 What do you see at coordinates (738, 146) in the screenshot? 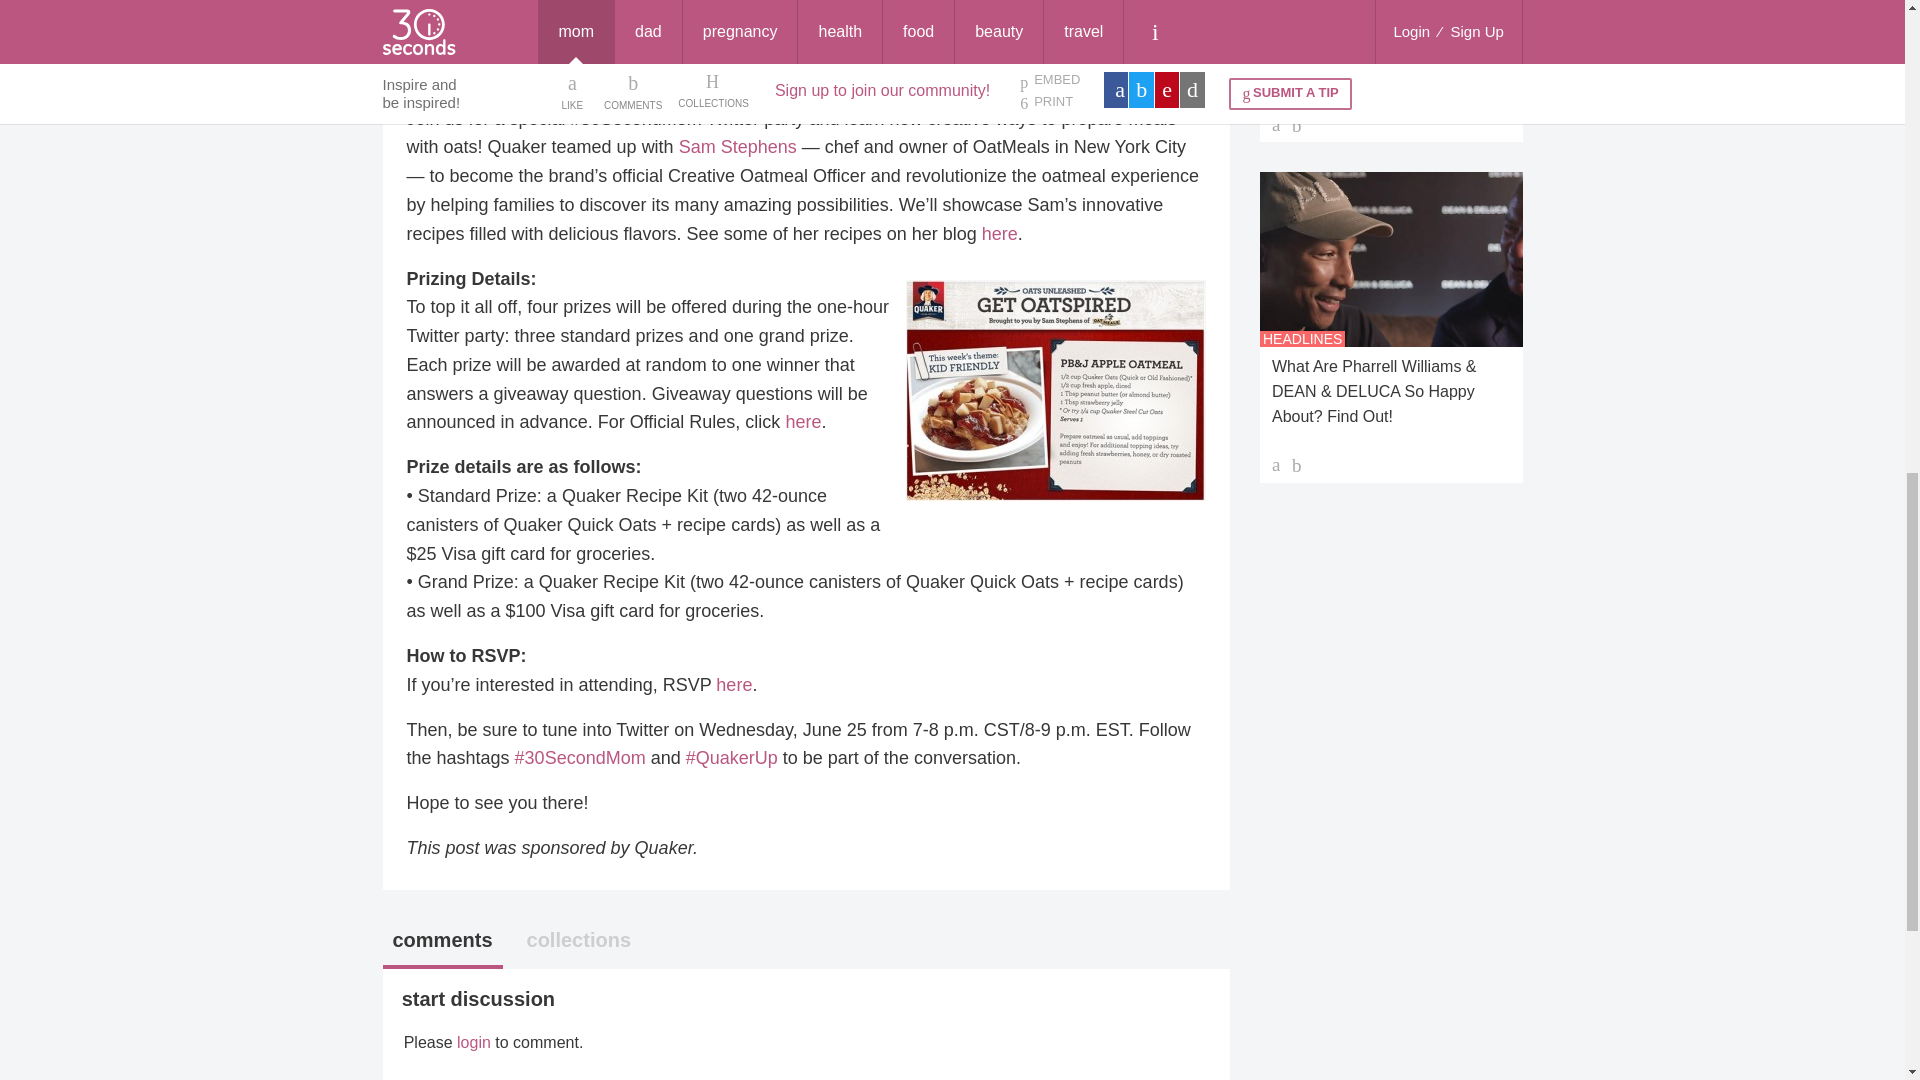
I see `Sam Stephens` at bounding box center [738, 146].